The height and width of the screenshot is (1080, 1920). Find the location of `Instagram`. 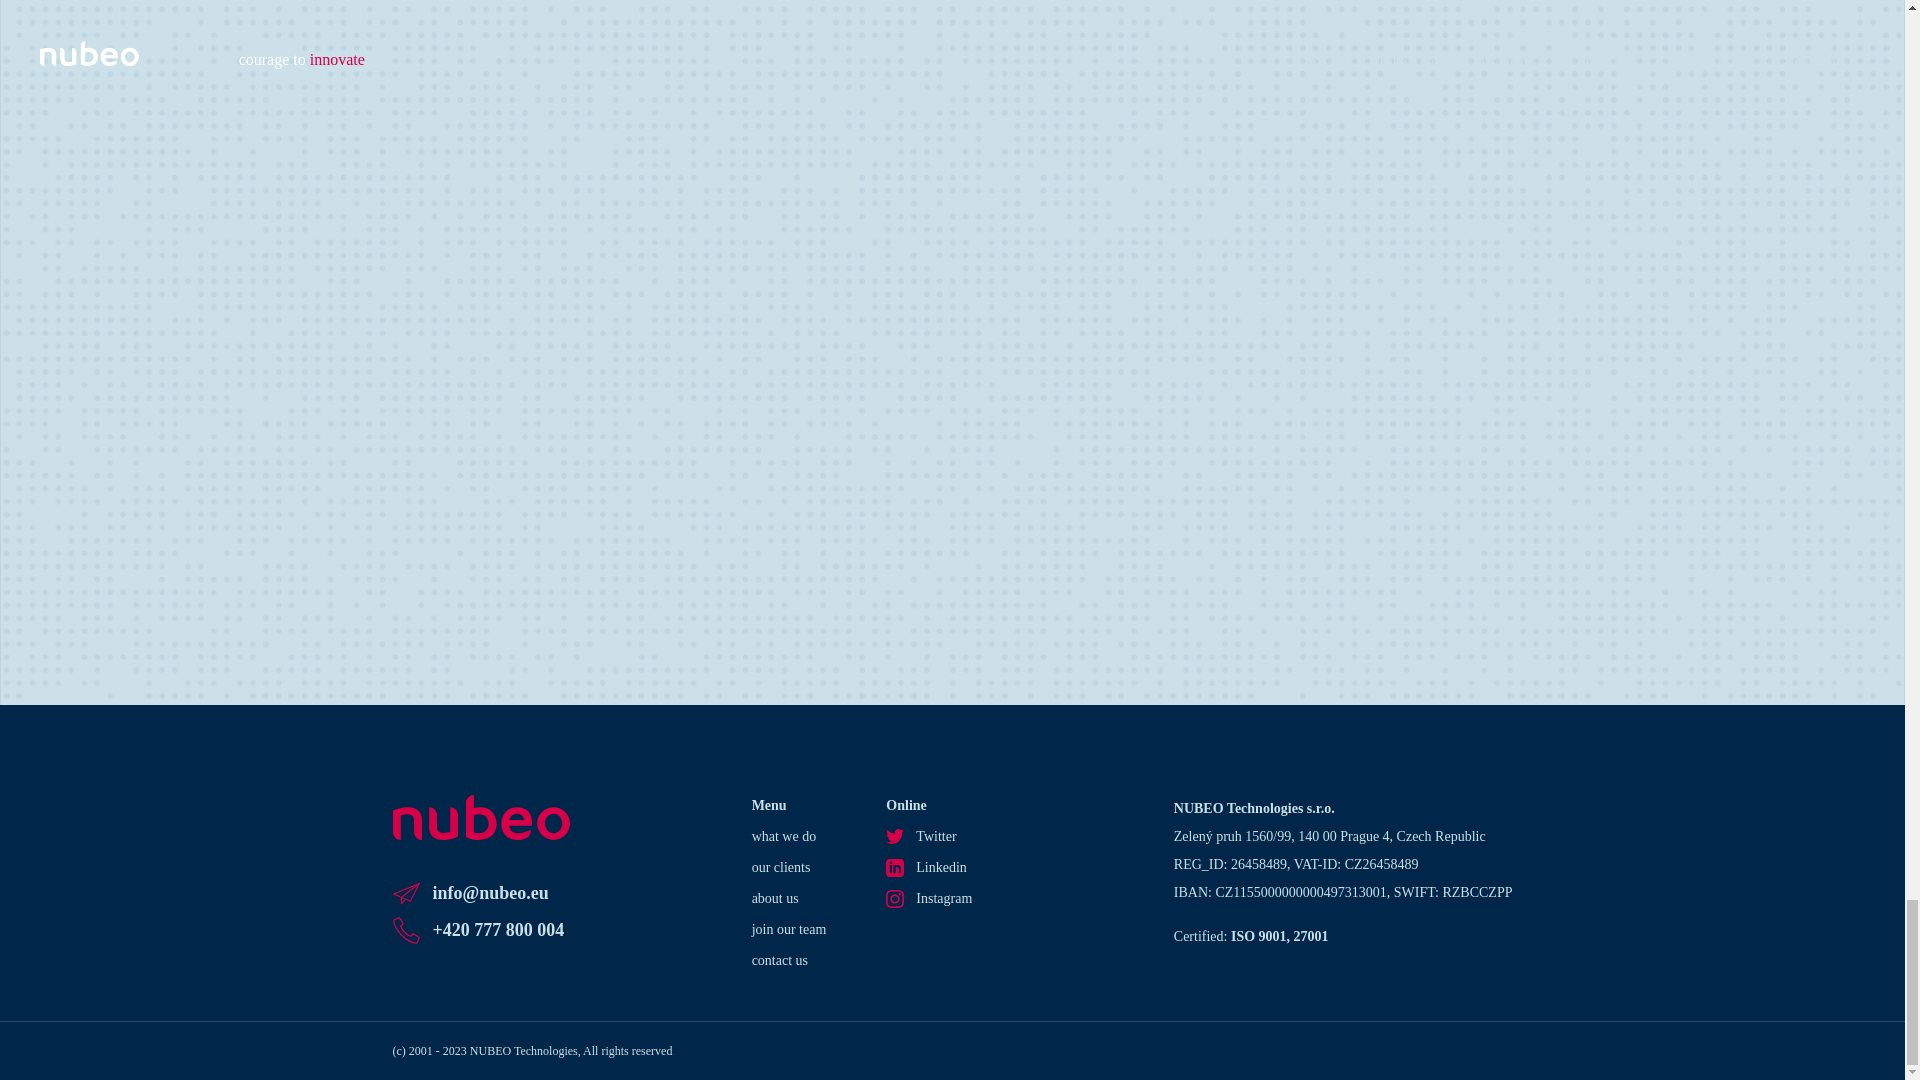

Instagram is located at coordinates (928, 898).